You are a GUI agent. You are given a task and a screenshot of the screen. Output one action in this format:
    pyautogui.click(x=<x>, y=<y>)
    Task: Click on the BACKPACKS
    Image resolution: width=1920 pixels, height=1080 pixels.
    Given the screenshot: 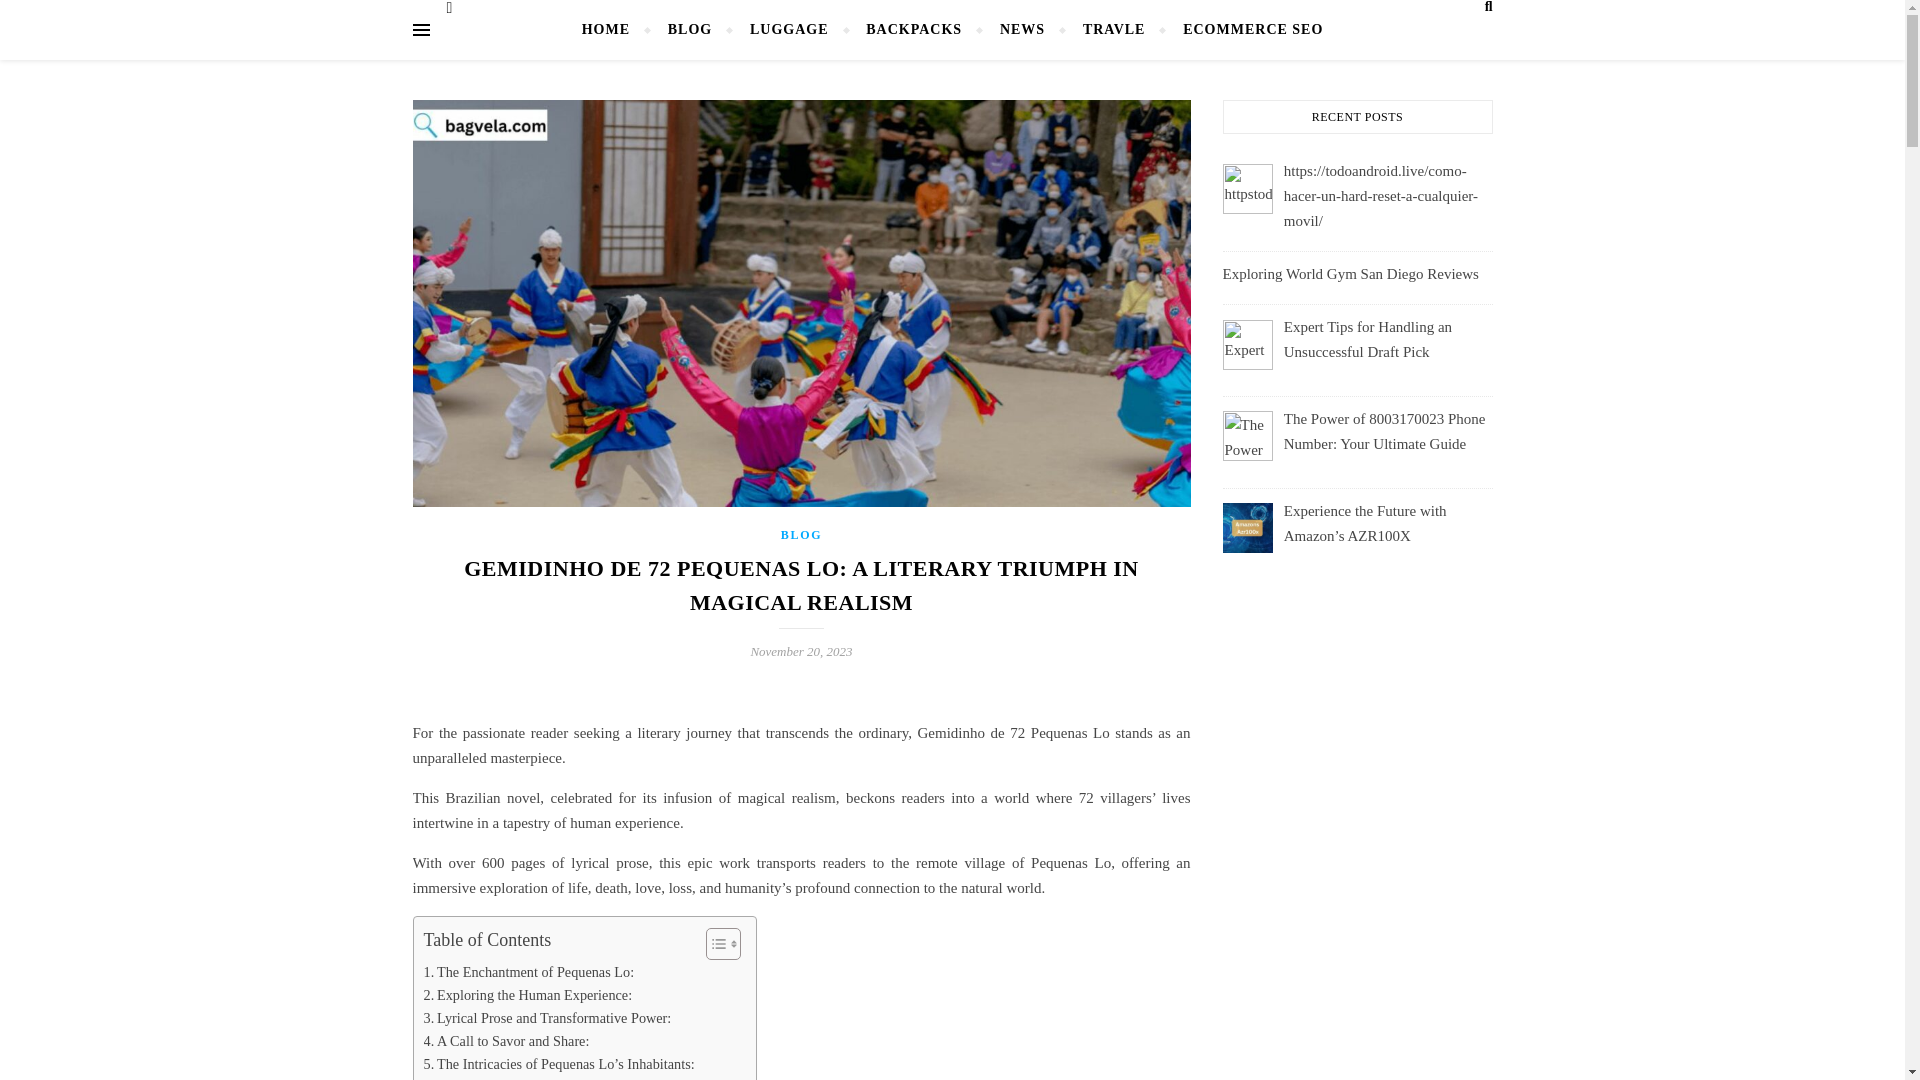 What is the action you would take?
    pyautogui.click(x=914, y=30)
    